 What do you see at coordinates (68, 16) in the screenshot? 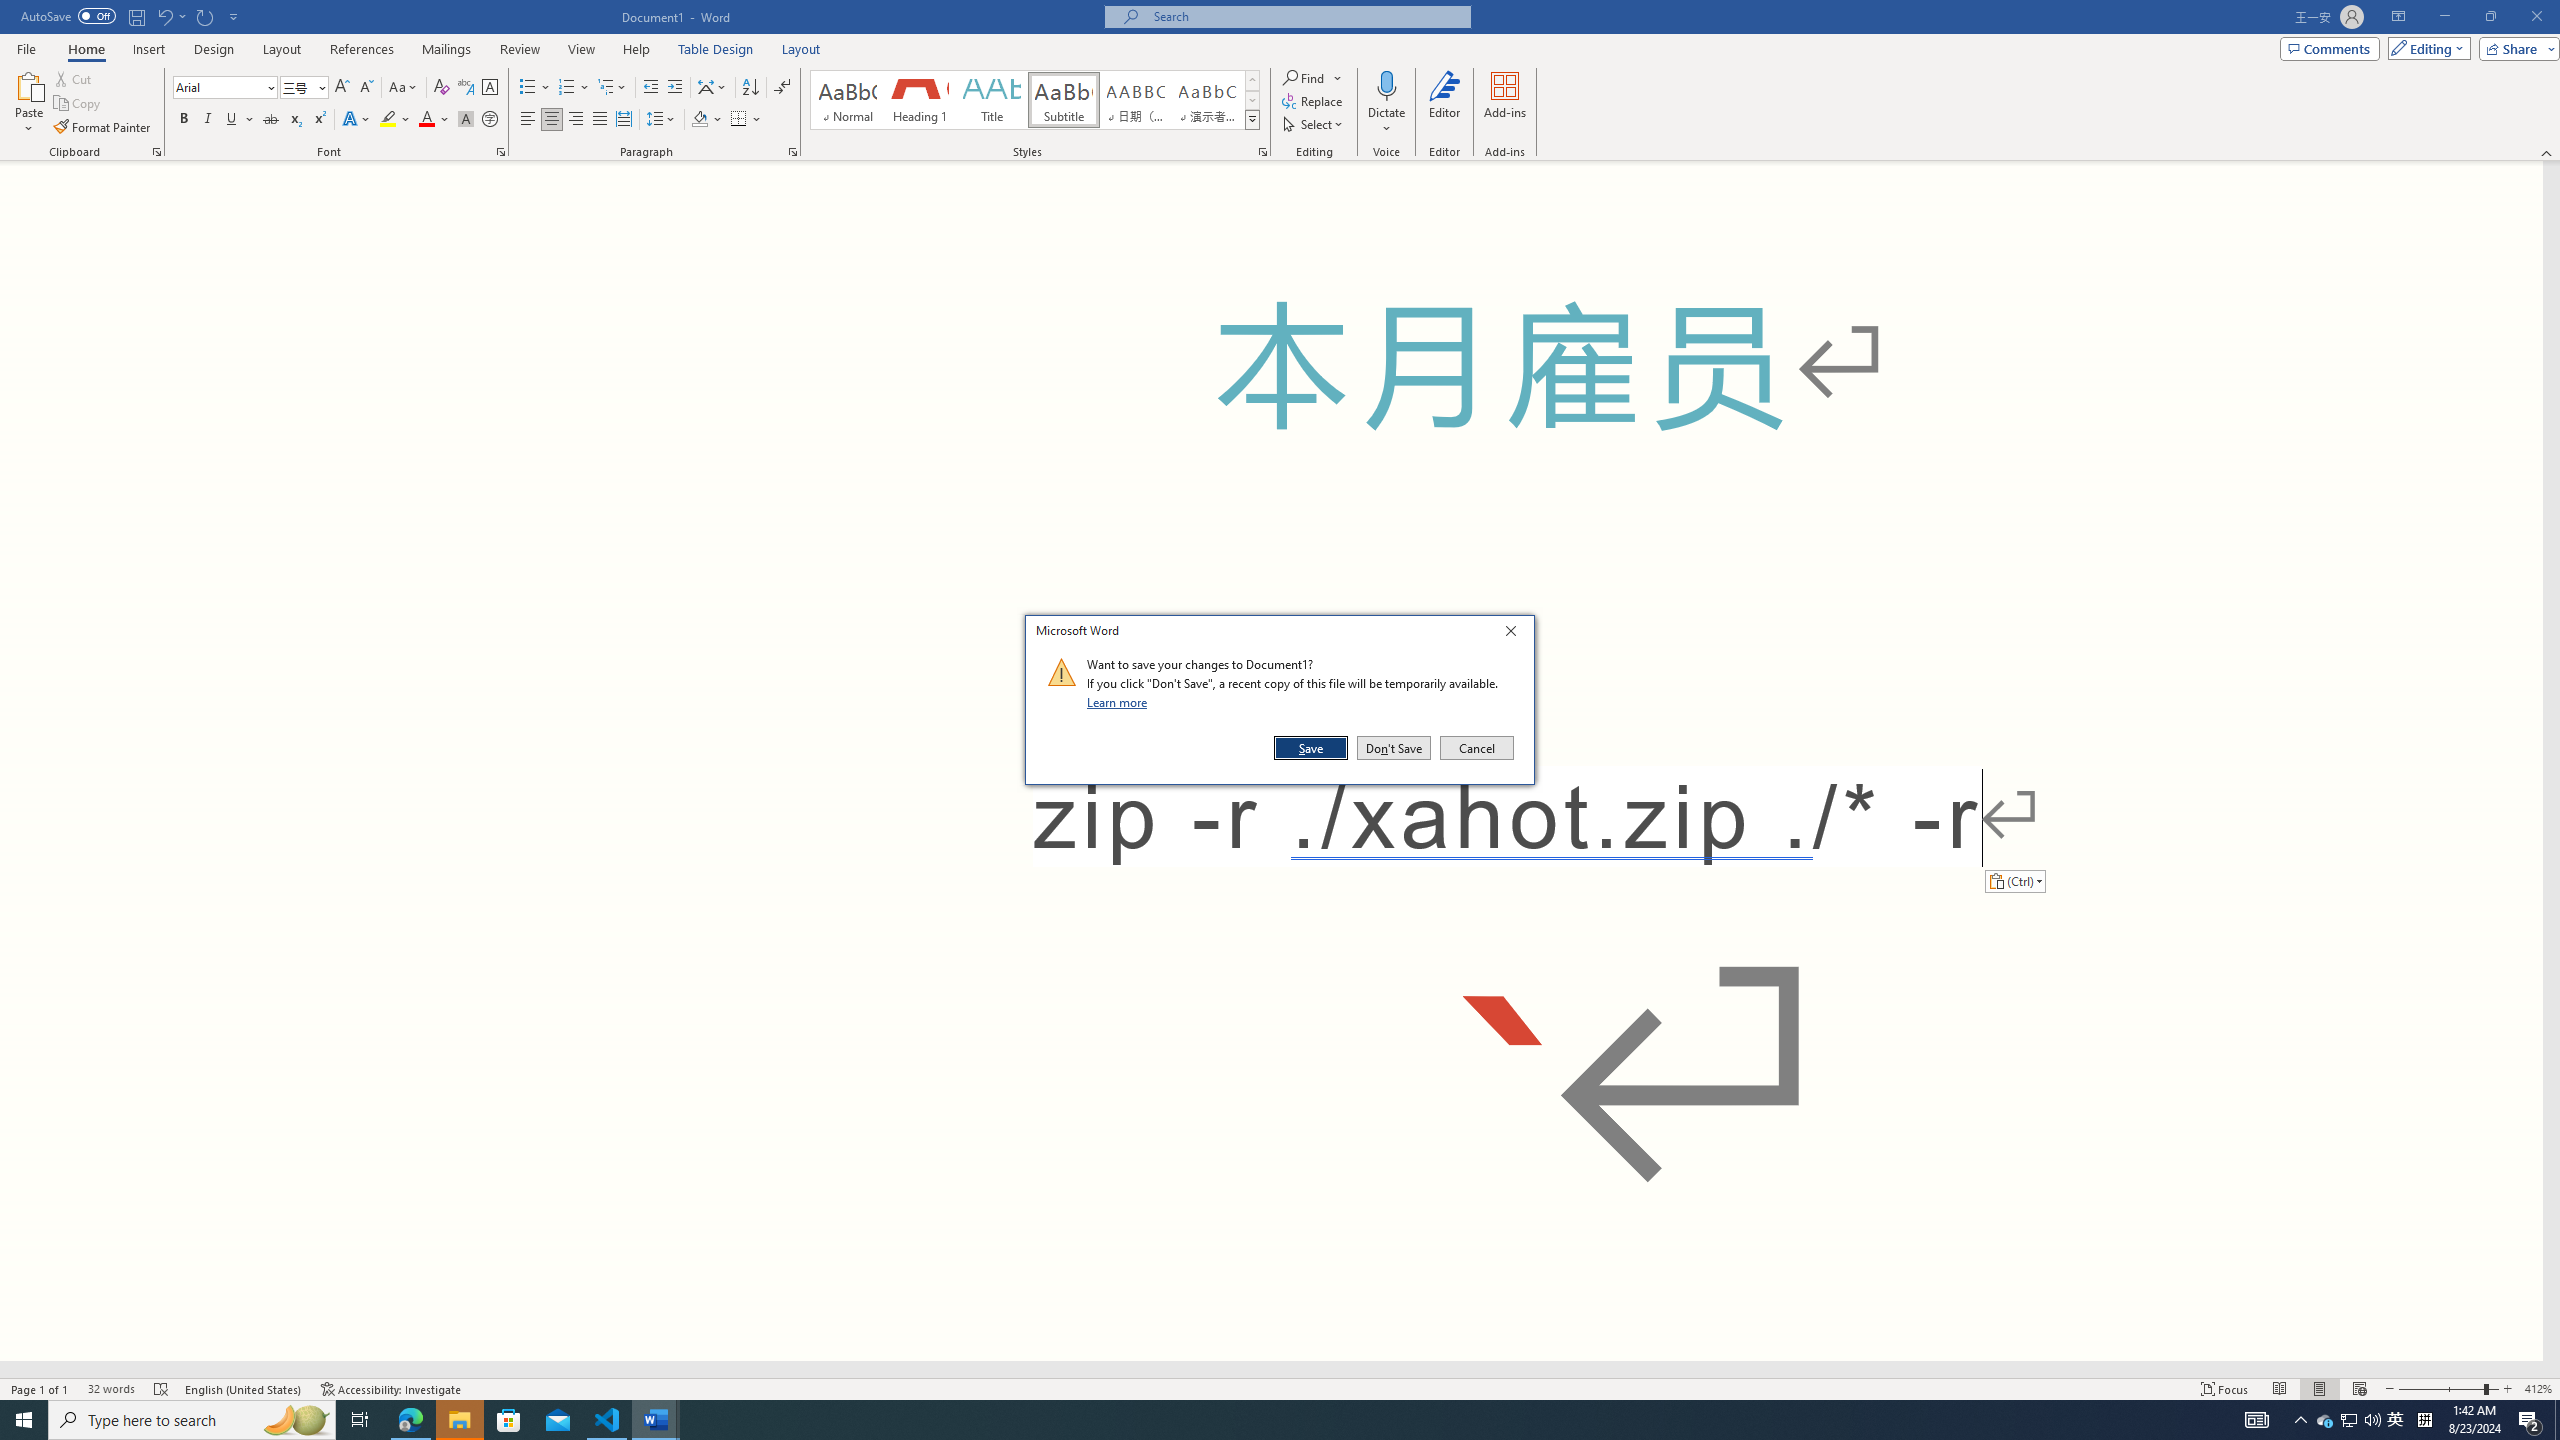
I see `AutoSave` at bounding box center [68, 16].